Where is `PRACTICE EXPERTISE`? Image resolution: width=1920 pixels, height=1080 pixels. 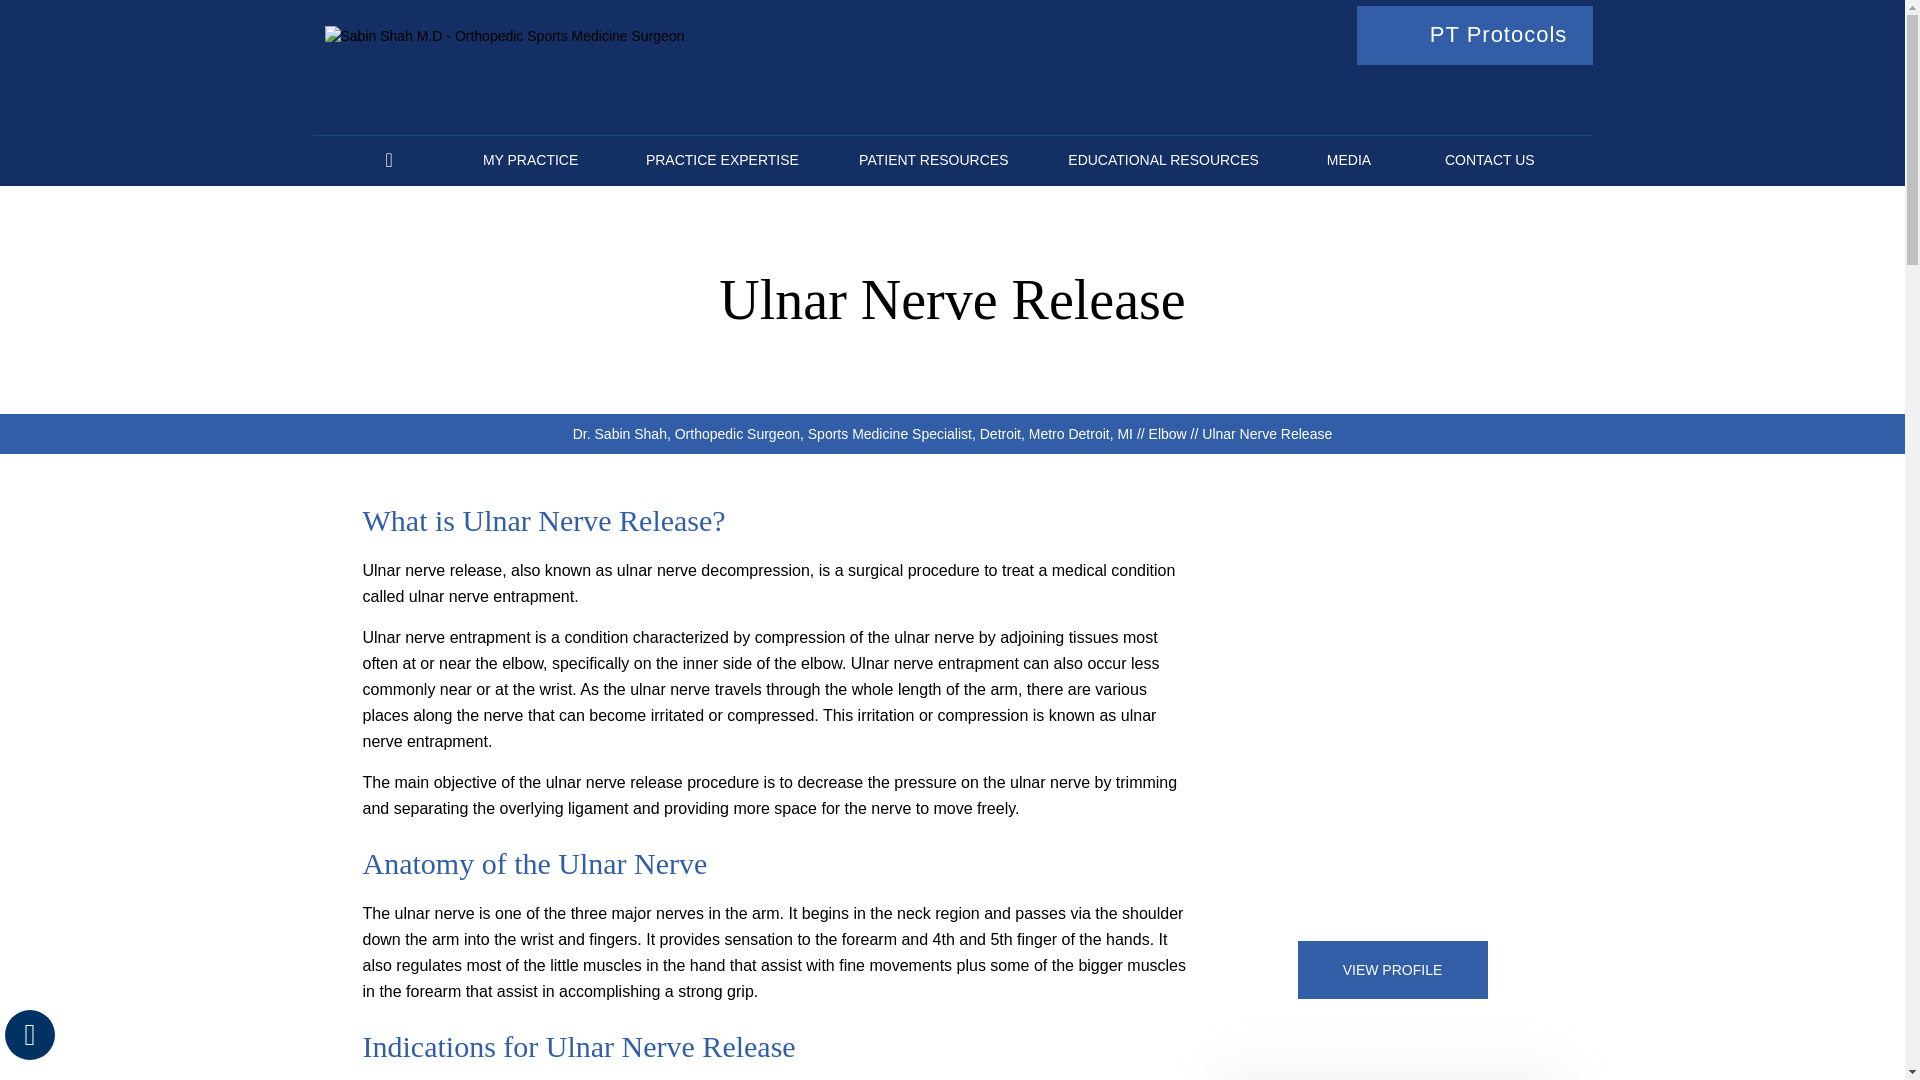
PRACTICE EXPERTISE is located at coordinates (722, 160).